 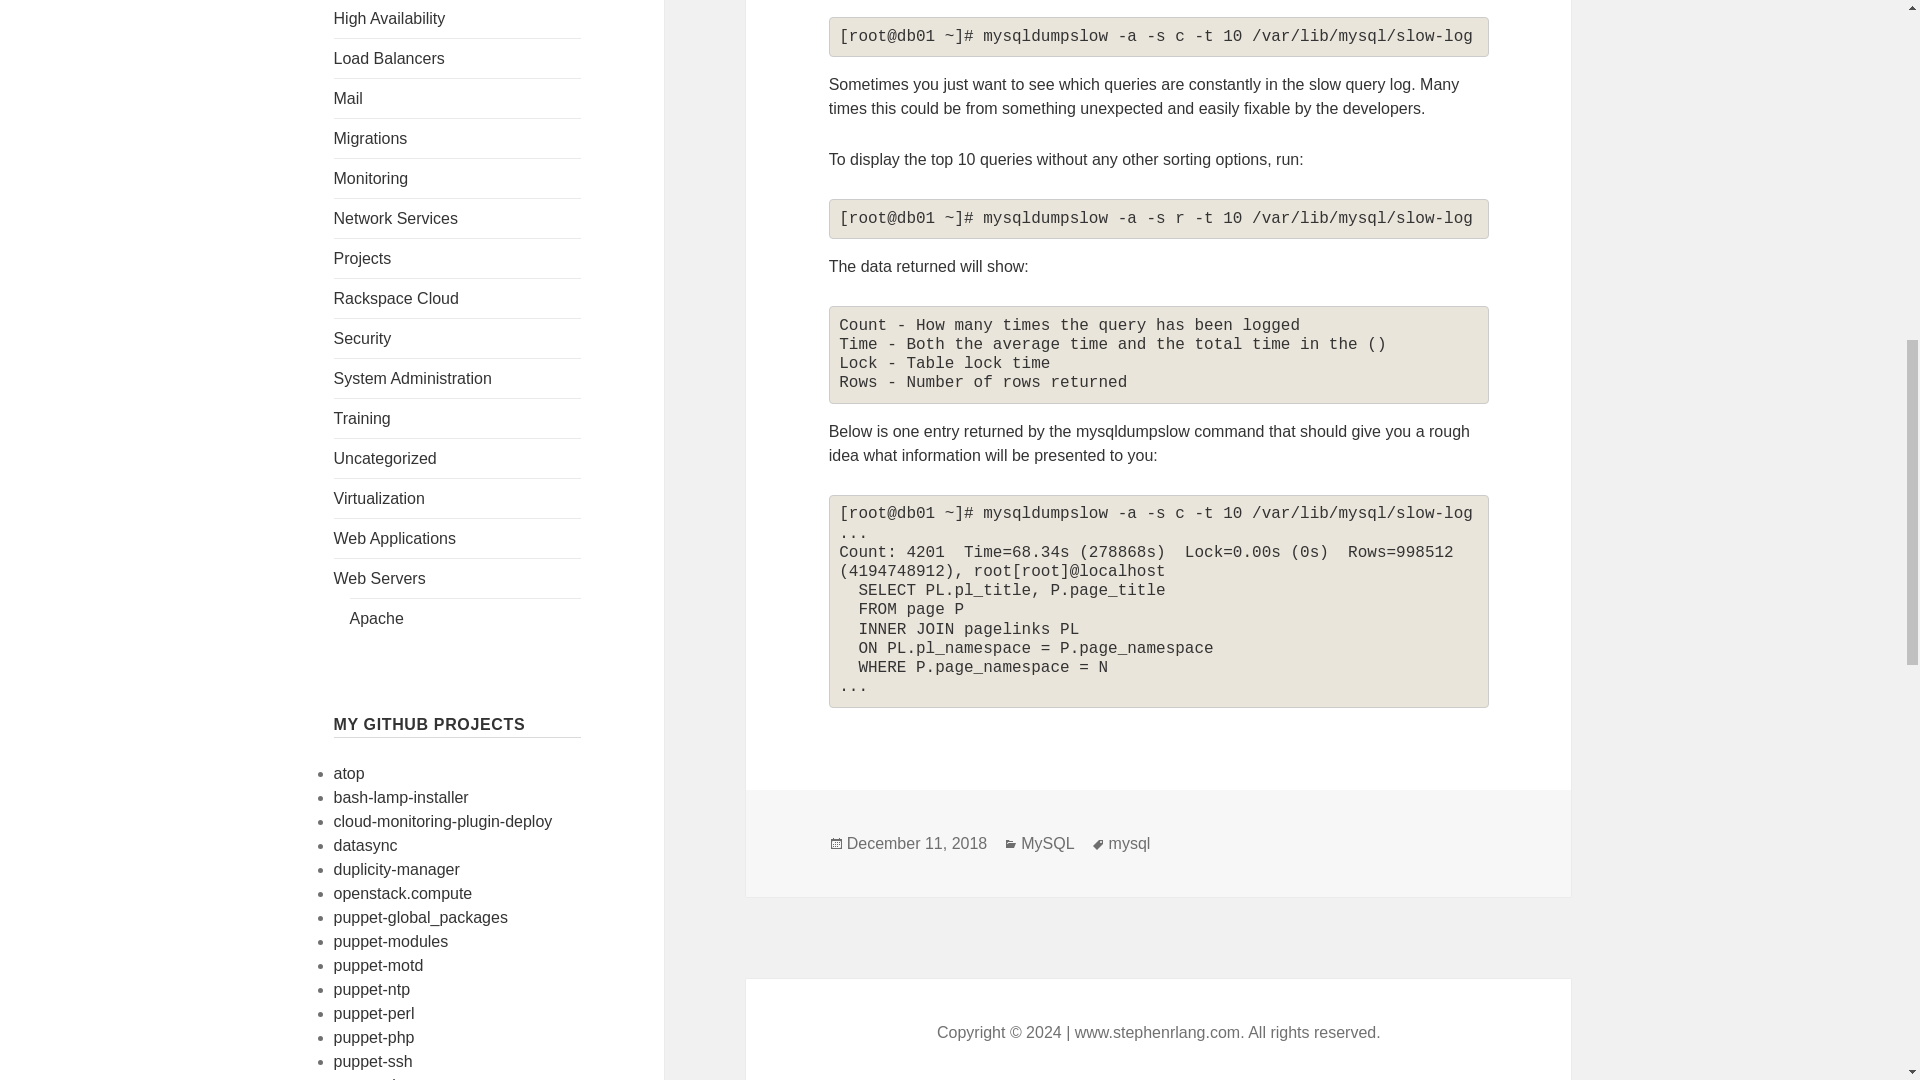 What do you see at coordinates (392, 942) in the screenshot?
I see `puppet-modules` at bounding box center [392, 942].